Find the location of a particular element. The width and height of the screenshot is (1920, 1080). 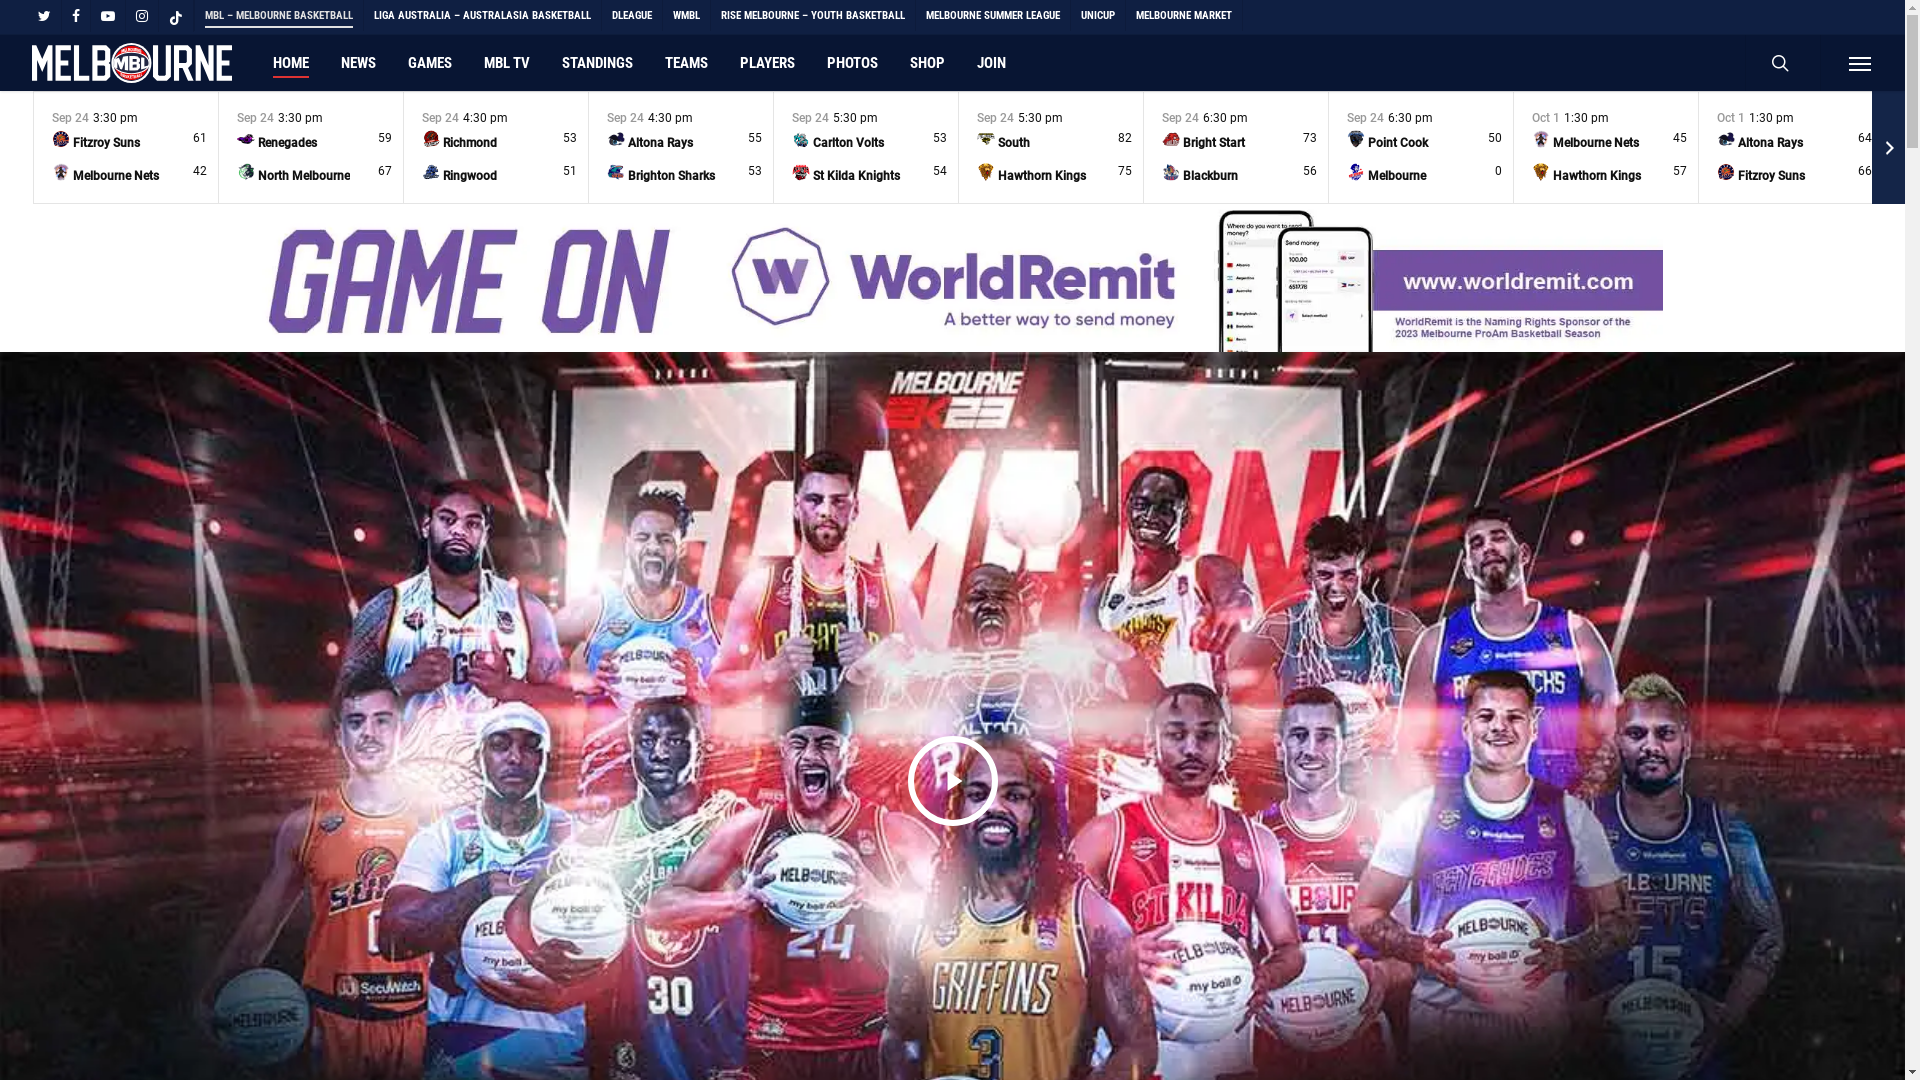

HOME is located at coordinates (291, 63).